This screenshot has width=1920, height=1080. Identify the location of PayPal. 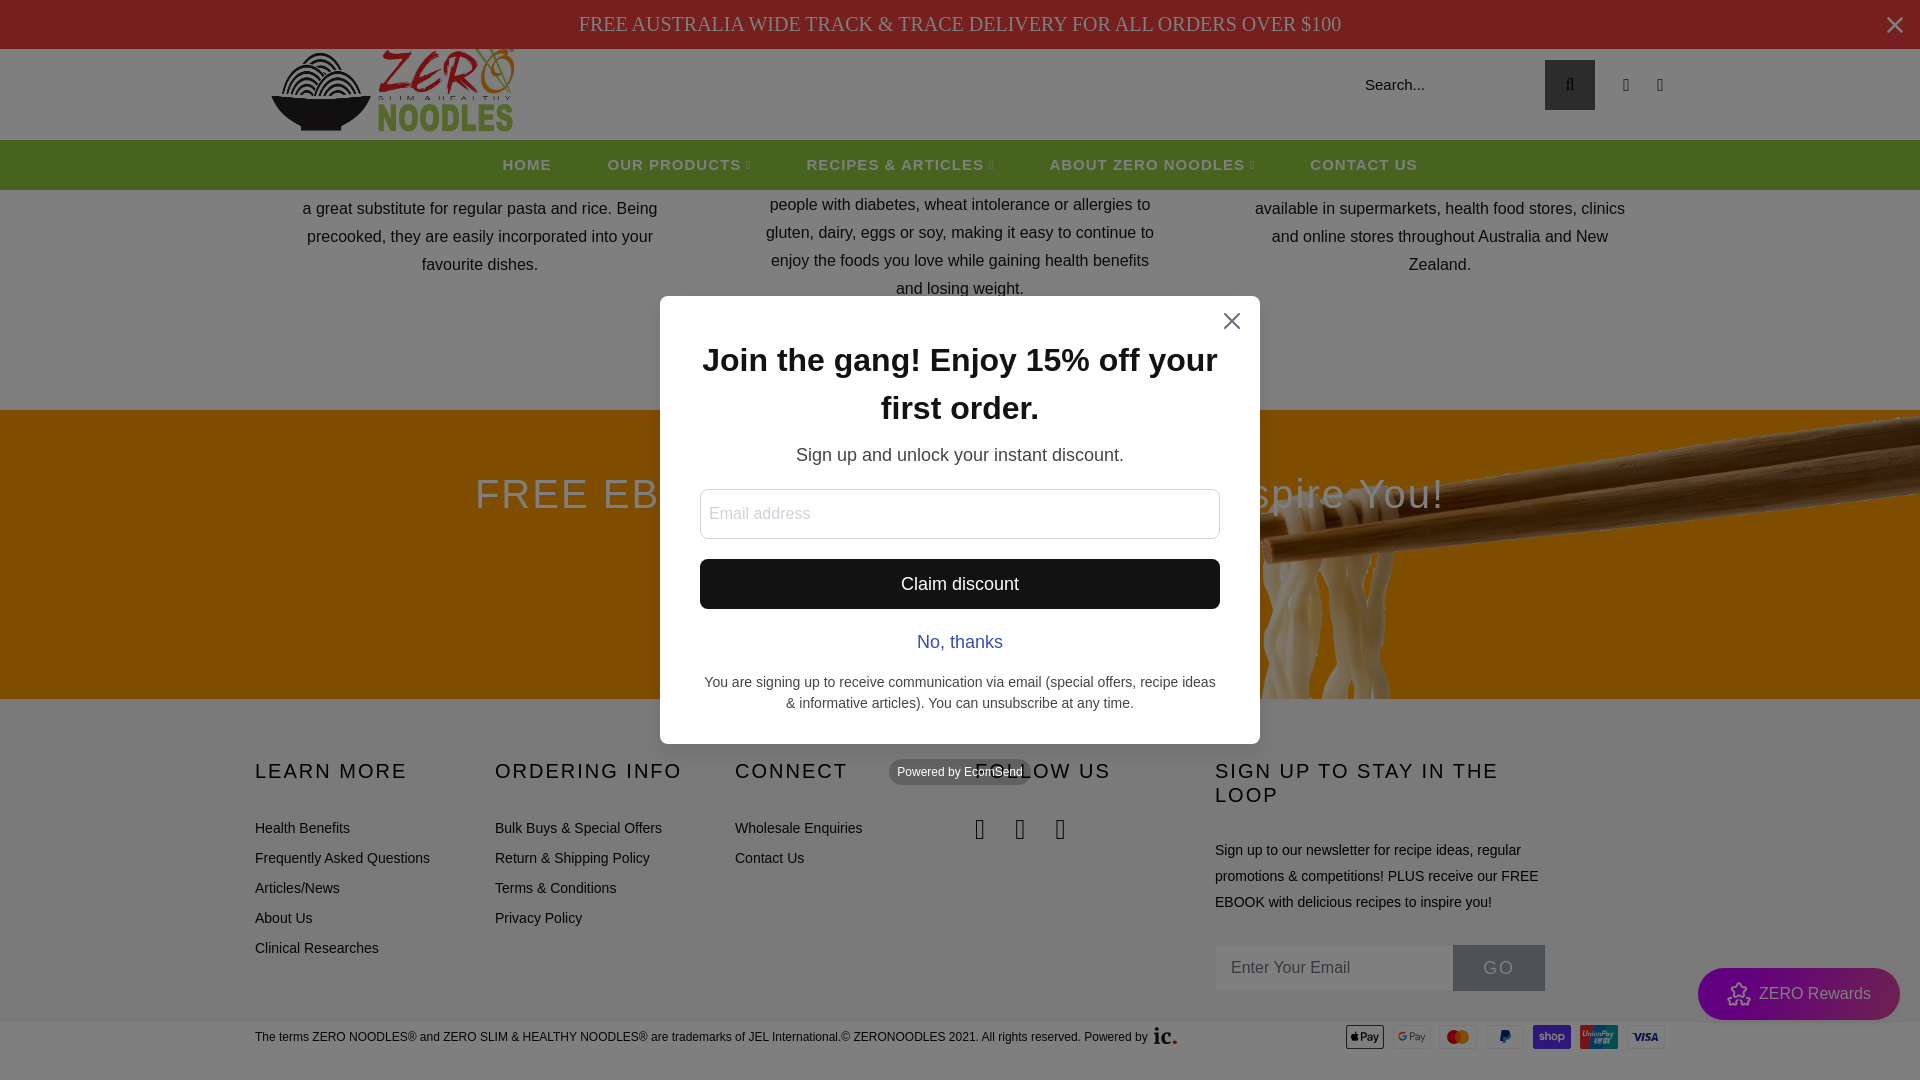
(1505, 1036).